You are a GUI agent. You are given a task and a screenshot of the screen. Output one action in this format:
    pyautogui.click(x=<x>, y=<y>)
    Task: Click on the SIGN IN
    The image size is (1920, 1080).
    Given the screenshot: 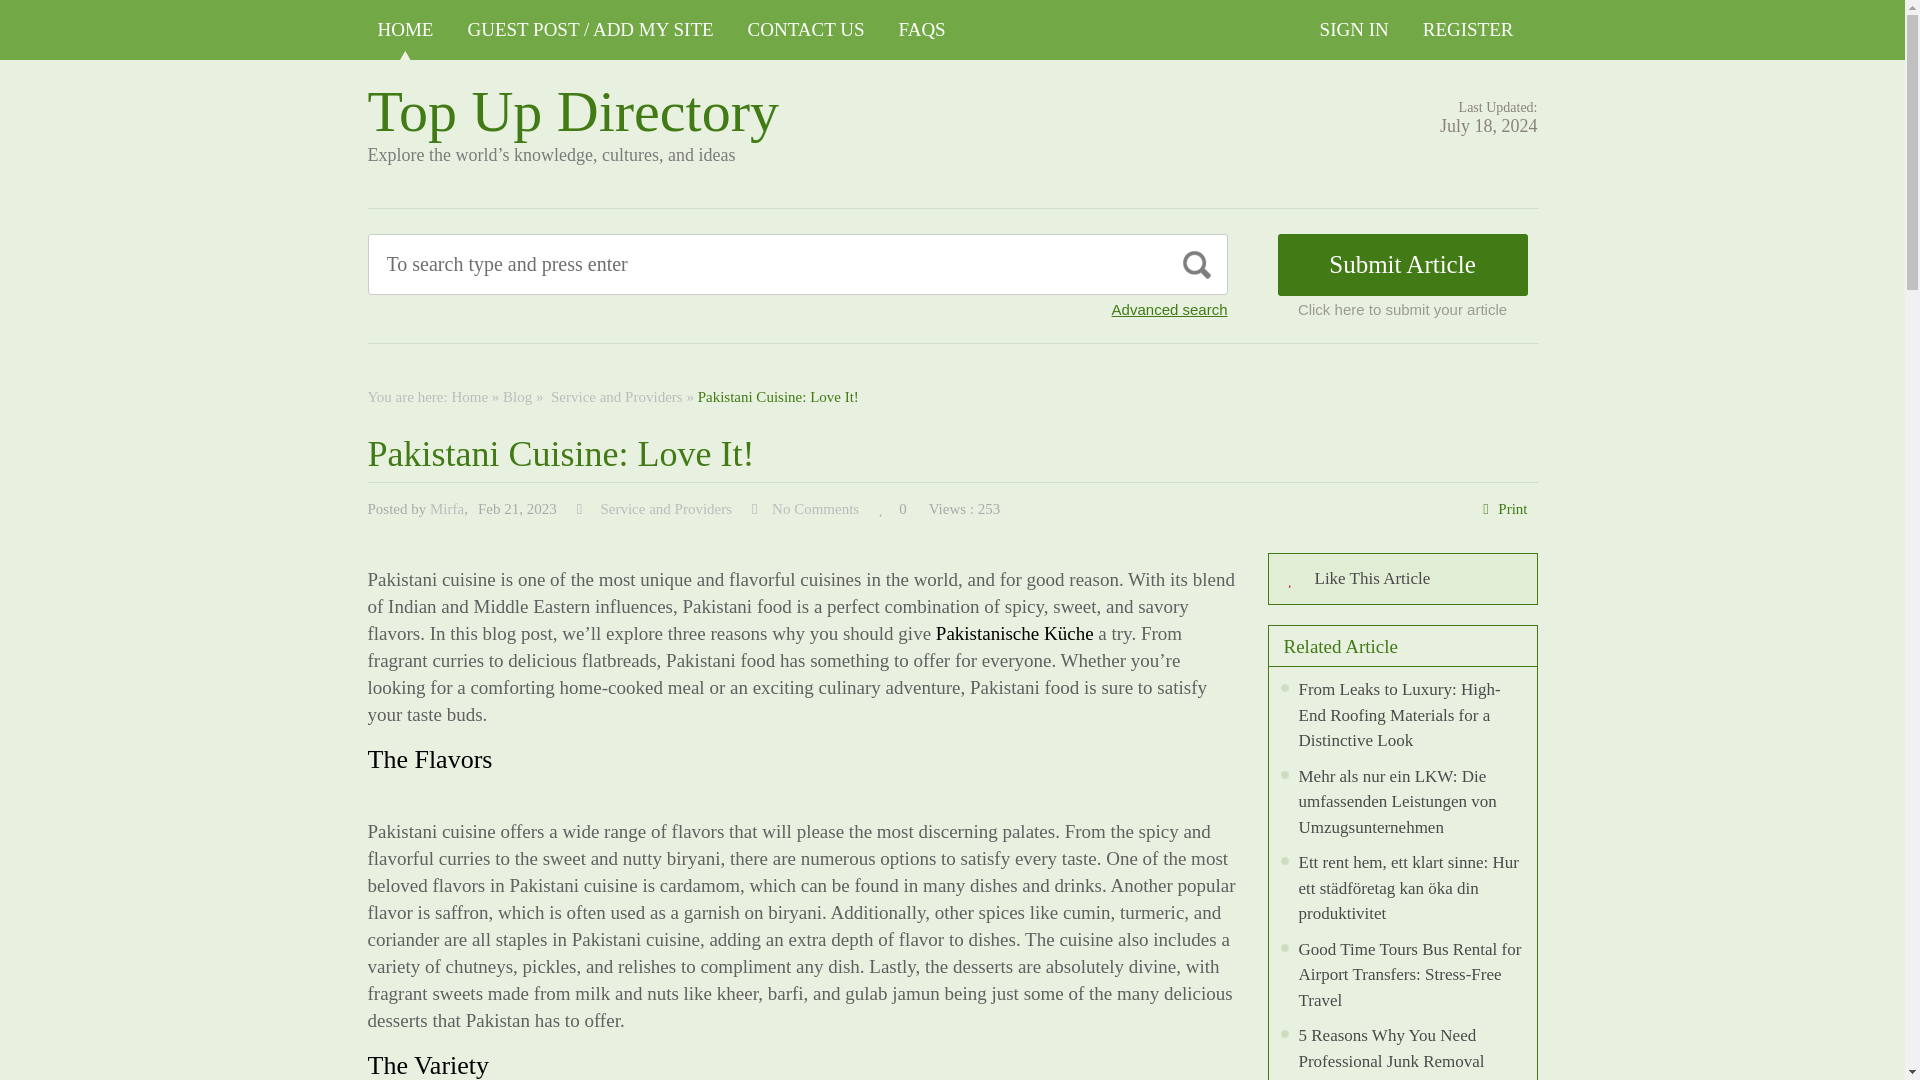 What is the action you would take?
    pyautogui.click(x=1354, y=30)
    